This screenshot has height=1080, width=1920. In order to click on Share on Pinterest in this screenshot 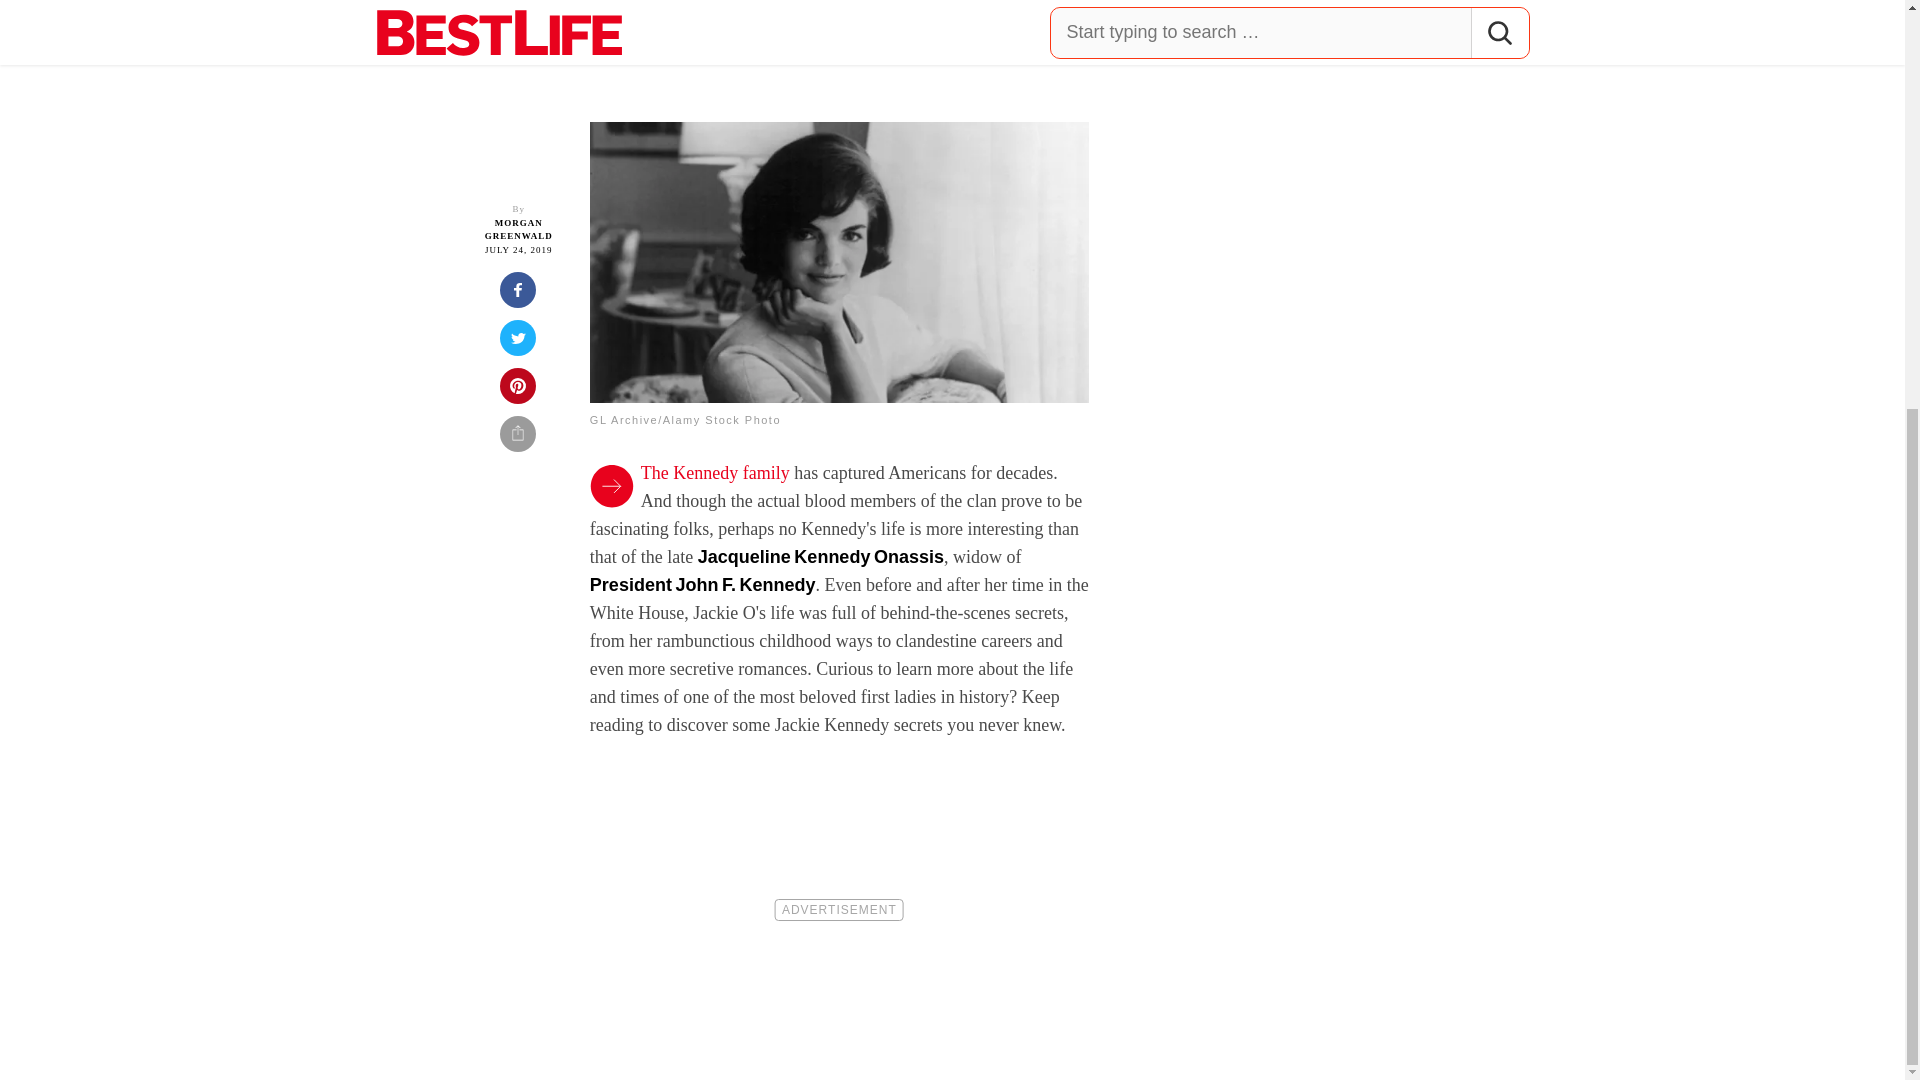, I will do `click(518, 392)`.